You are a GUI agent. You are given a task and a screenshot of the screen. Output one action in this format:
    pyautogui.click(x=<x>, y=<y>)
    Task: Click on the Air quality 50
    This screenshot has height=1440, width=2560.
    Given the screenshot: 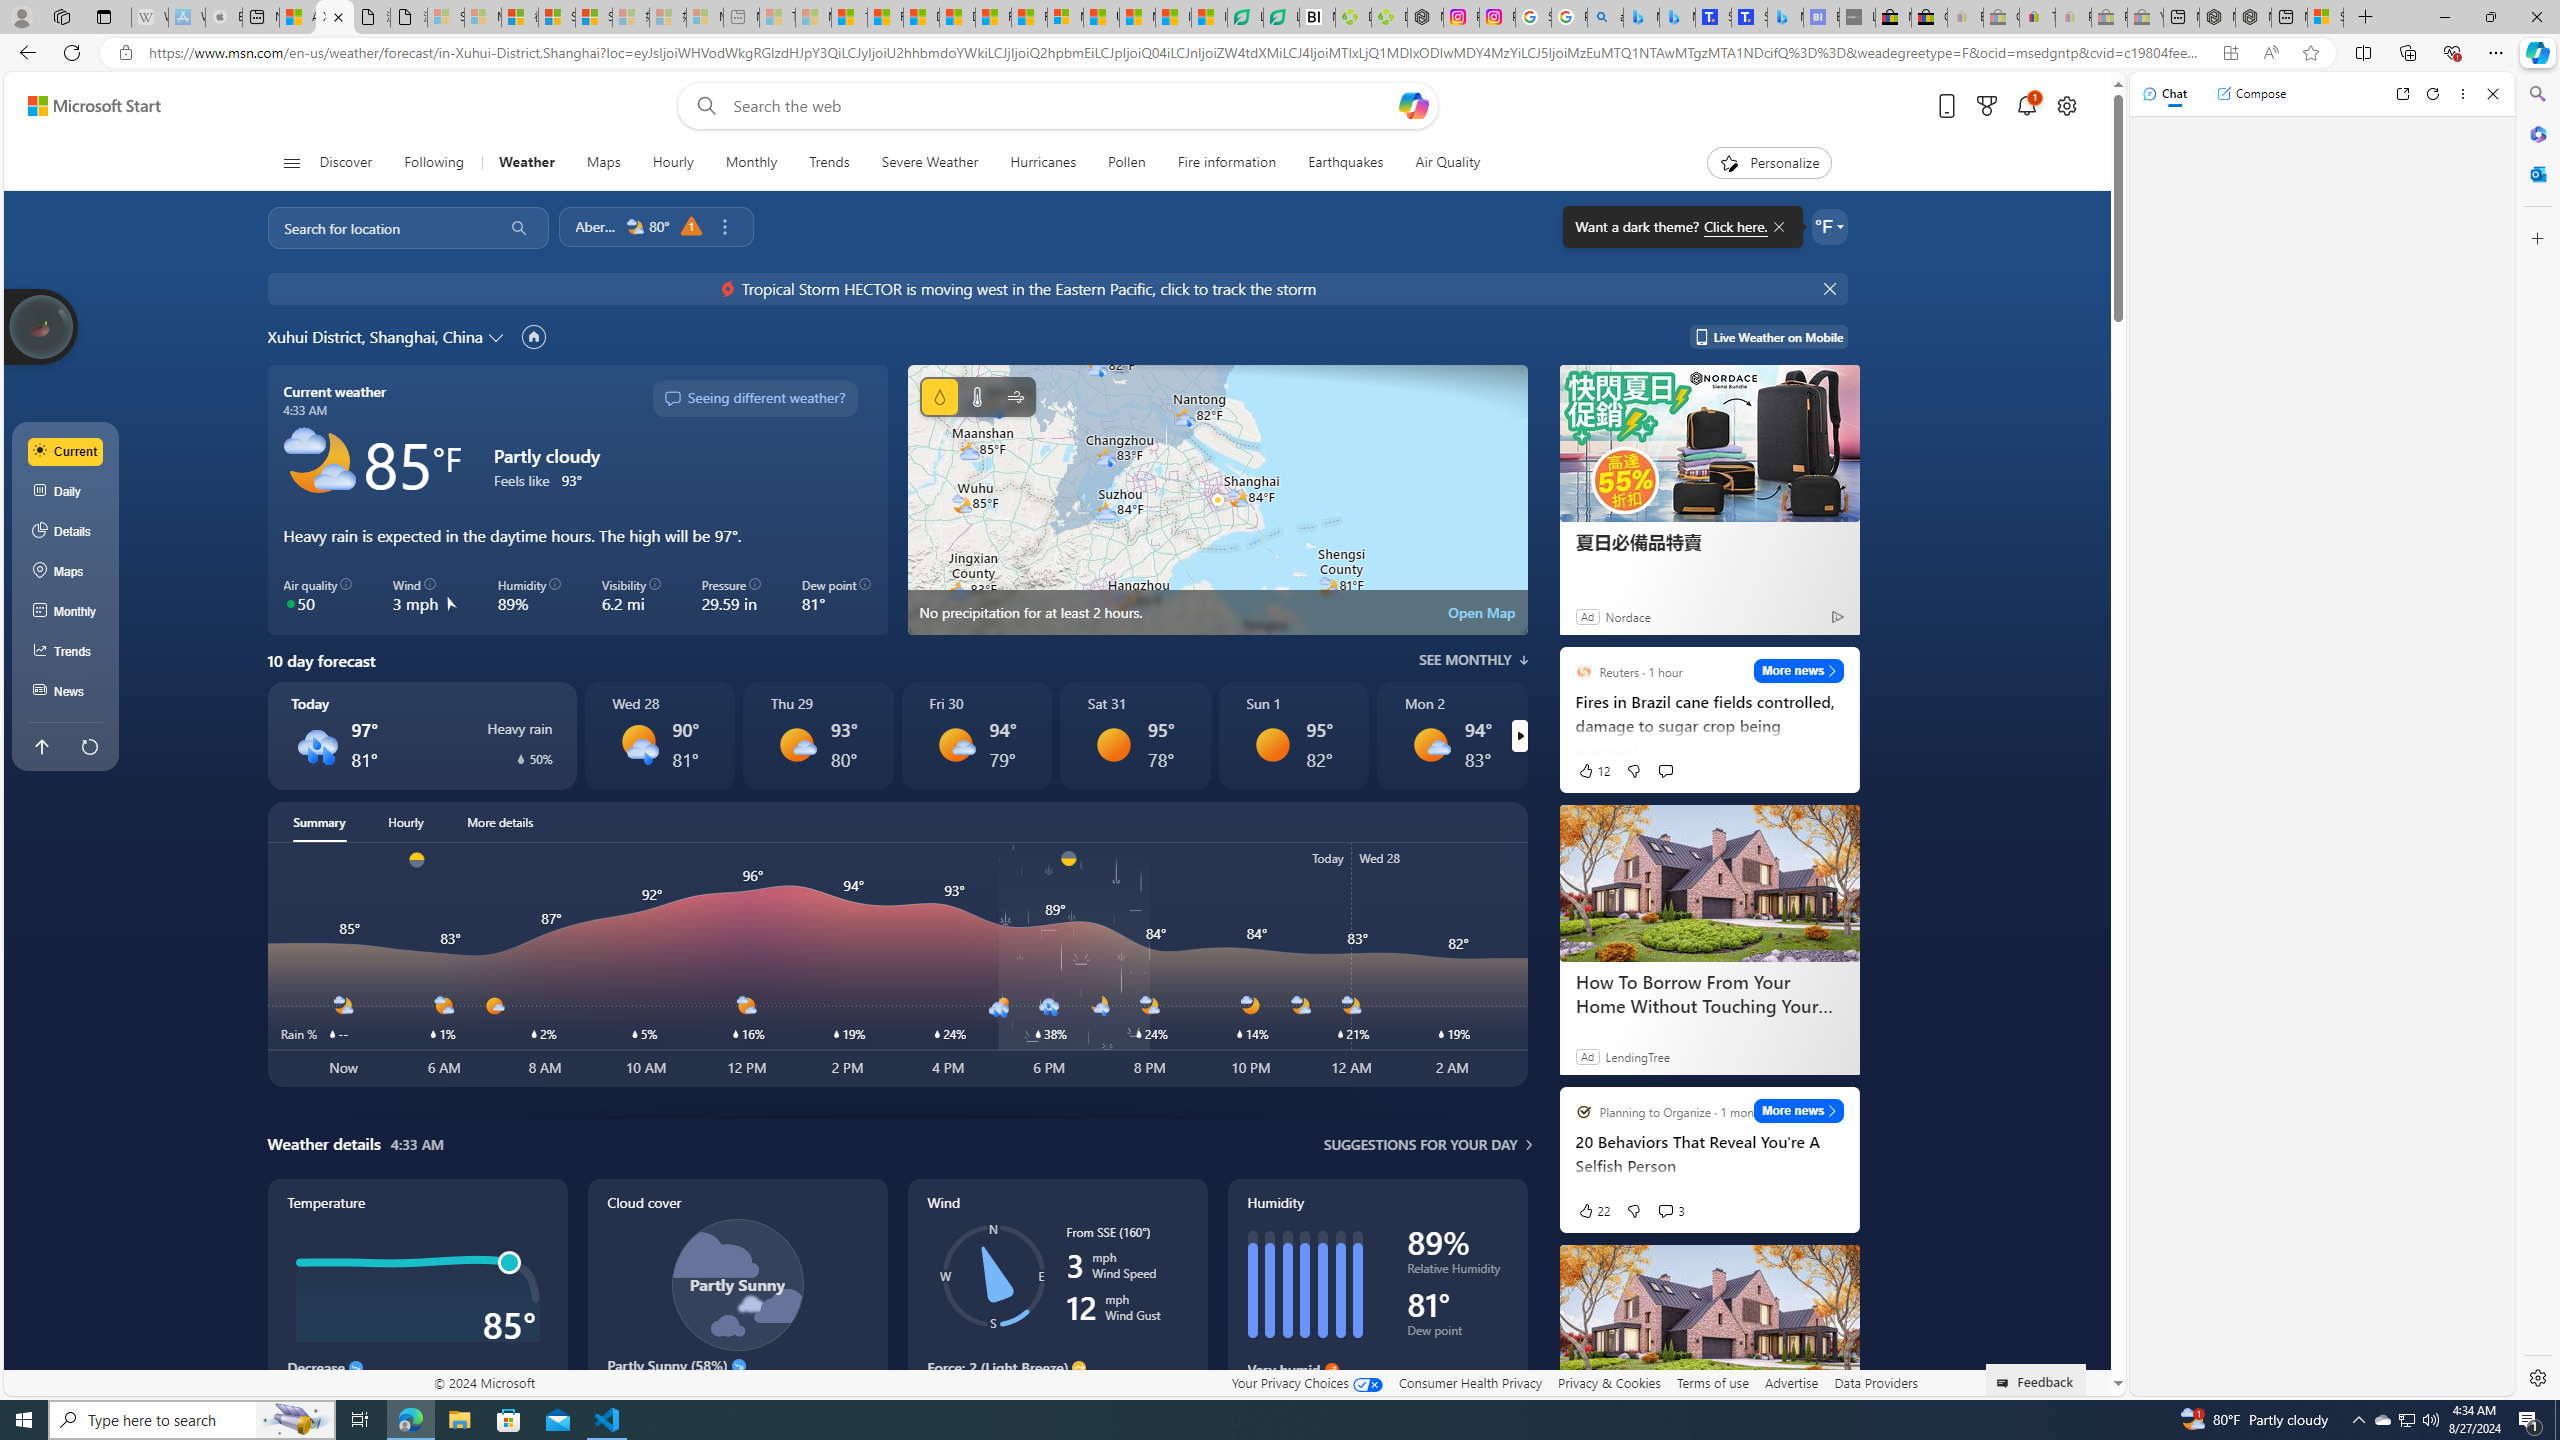 What is the action you would take?
    pyautogui.click(x=318, y=596)
    